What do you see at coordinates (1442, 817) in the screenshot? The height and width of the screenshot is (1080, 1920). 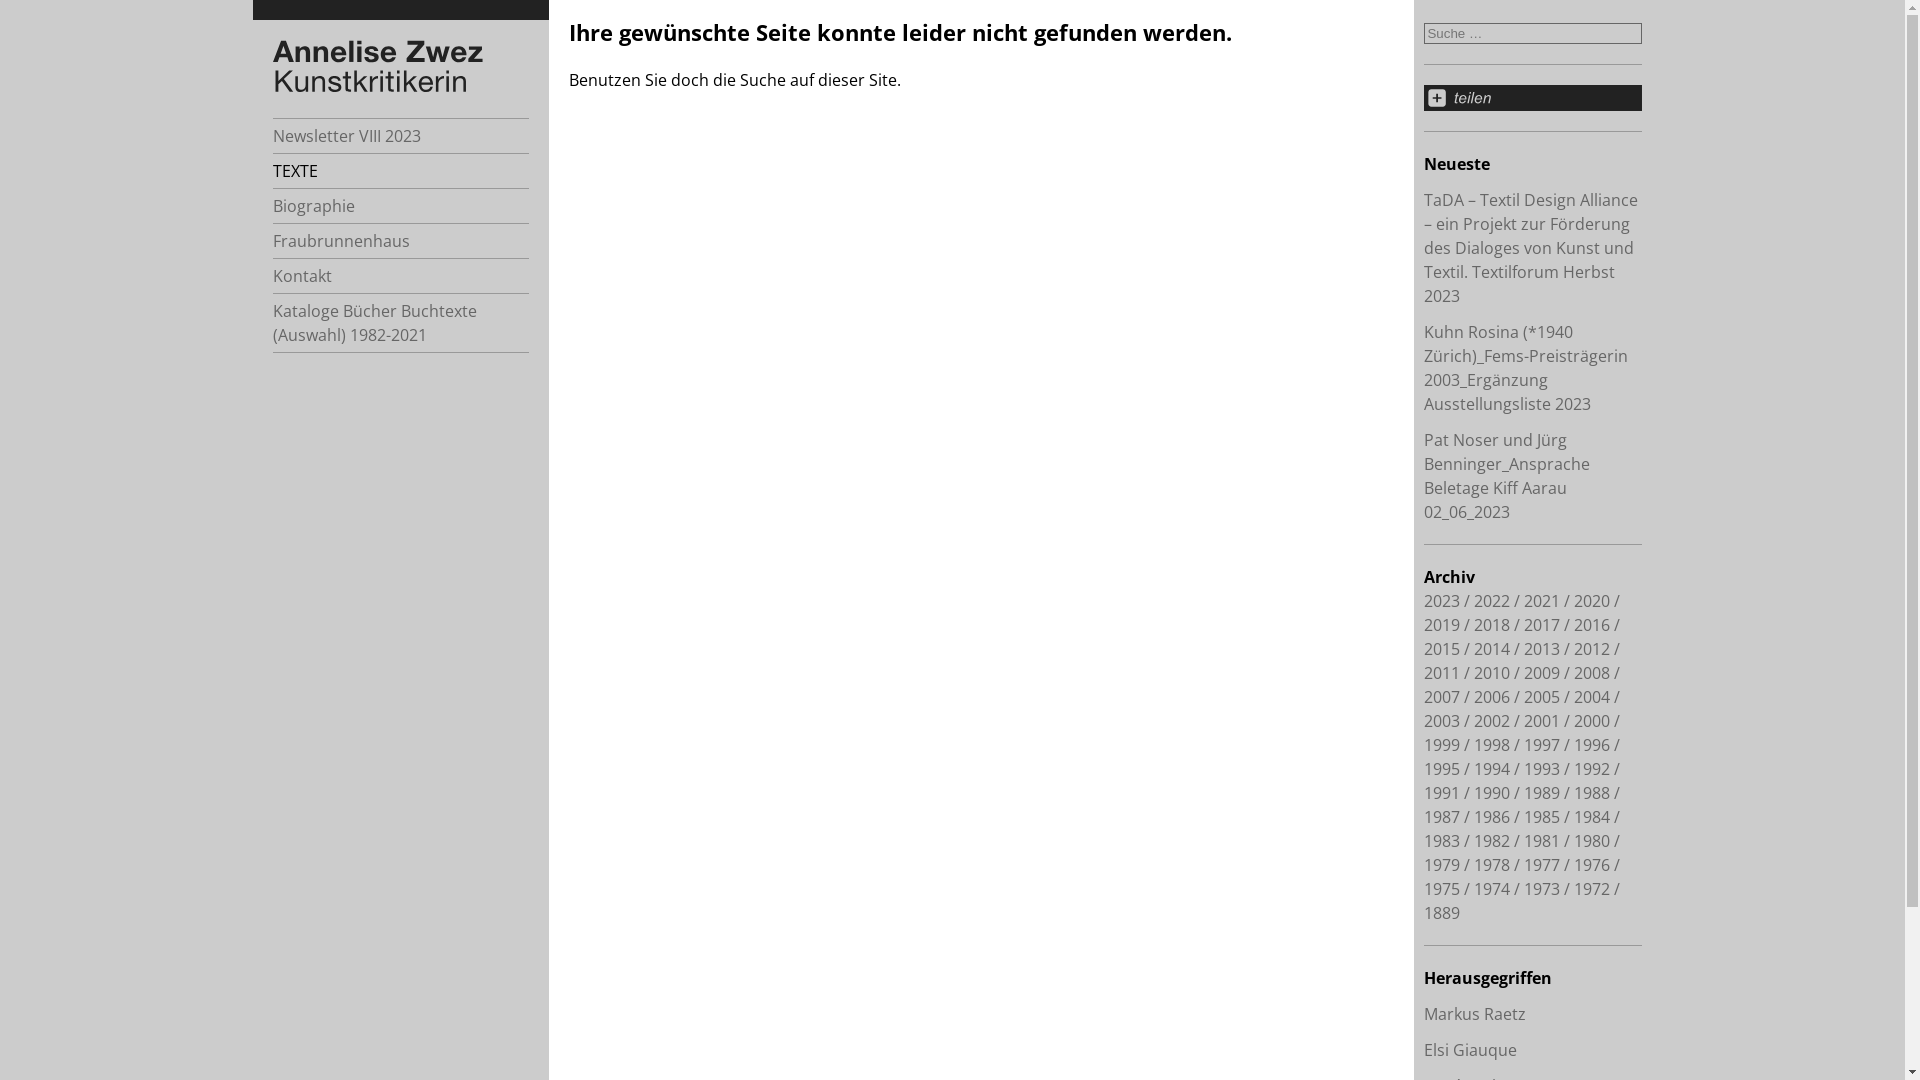 I see `1987` at bounding box center [1442, 817].